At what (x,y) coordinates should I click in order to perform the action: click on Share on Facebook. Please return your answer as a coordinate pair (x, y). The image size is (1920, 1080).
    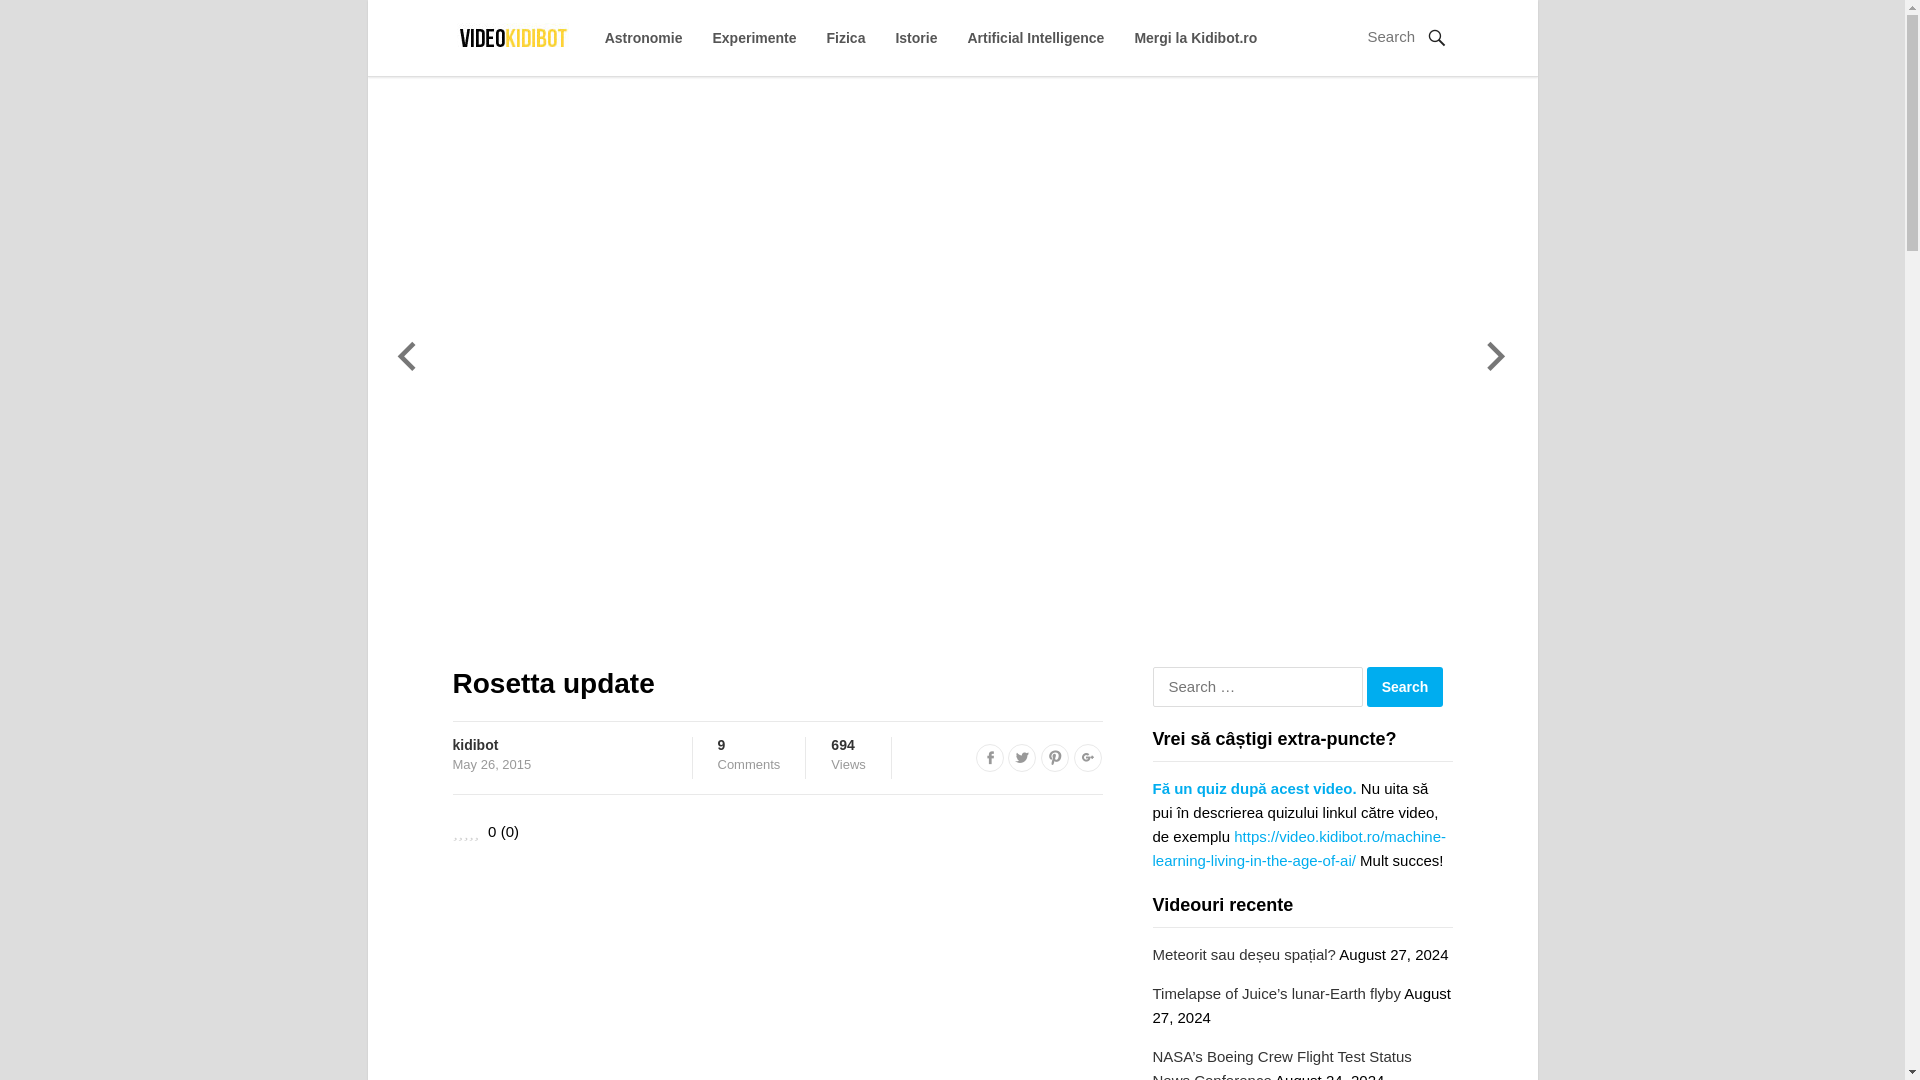
    Looking at the image, I should click on (990, 758).